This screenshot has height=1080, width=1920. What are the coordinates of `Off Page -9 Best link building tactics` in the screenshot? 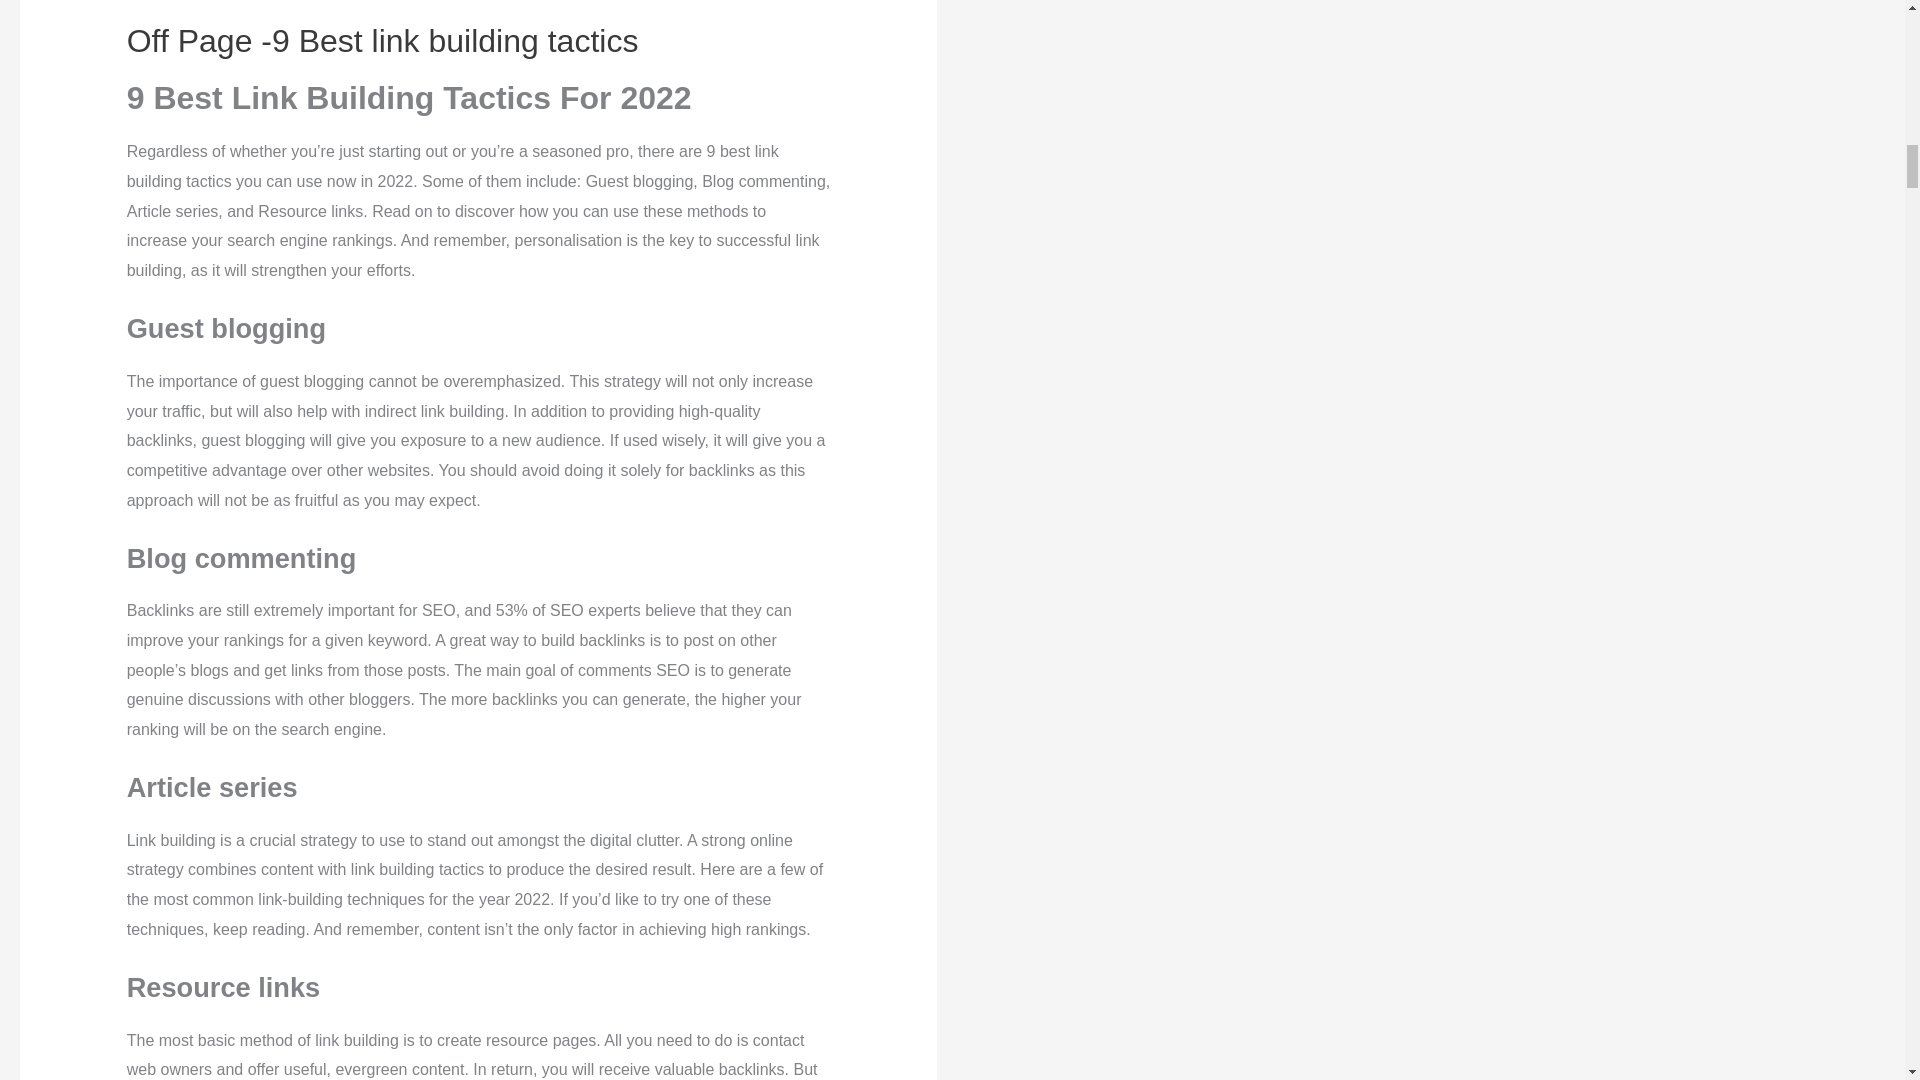 It's located at (382, 40).